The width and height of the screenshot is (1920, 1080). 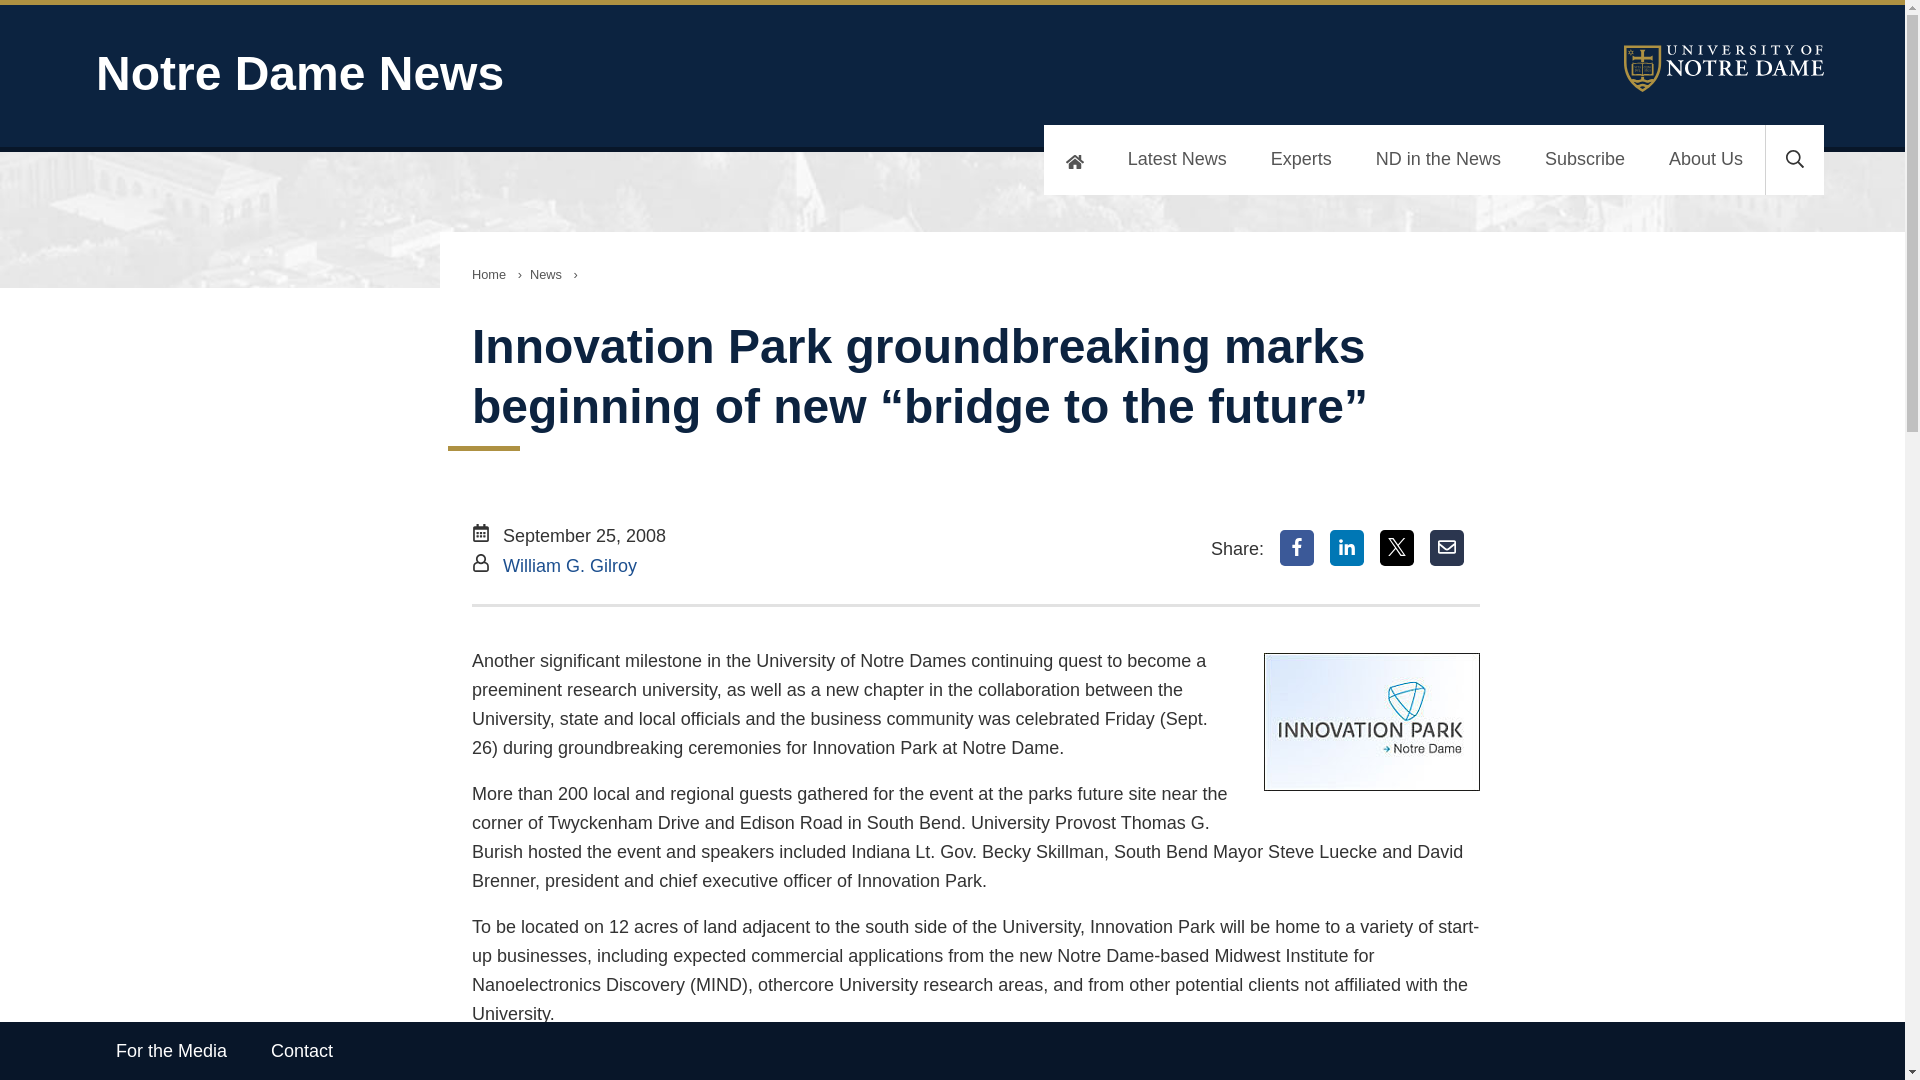 What do you see at coordinates (1706, 160) in the screenshot?
I see `About Us` at bounding box center [1706, 160].